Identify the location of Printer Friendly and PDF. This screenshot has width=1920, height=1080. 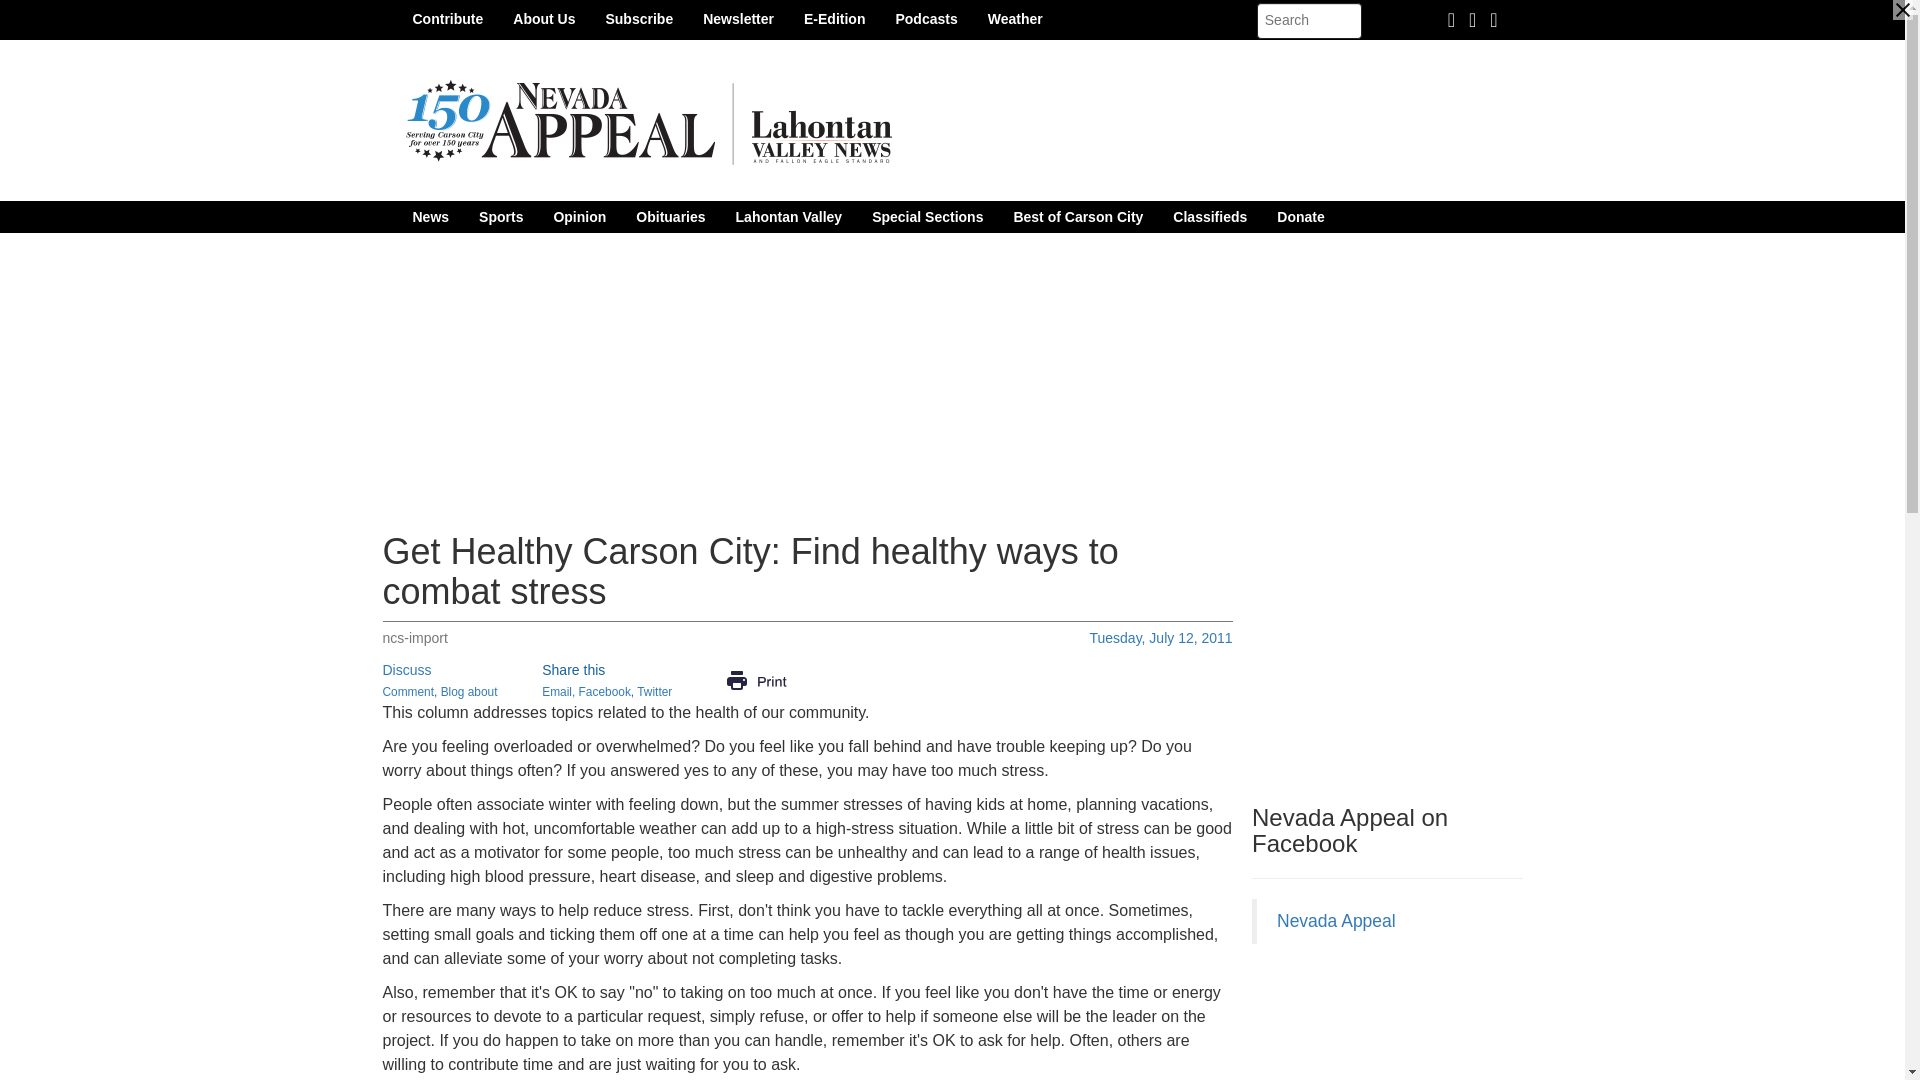
(755, 679).